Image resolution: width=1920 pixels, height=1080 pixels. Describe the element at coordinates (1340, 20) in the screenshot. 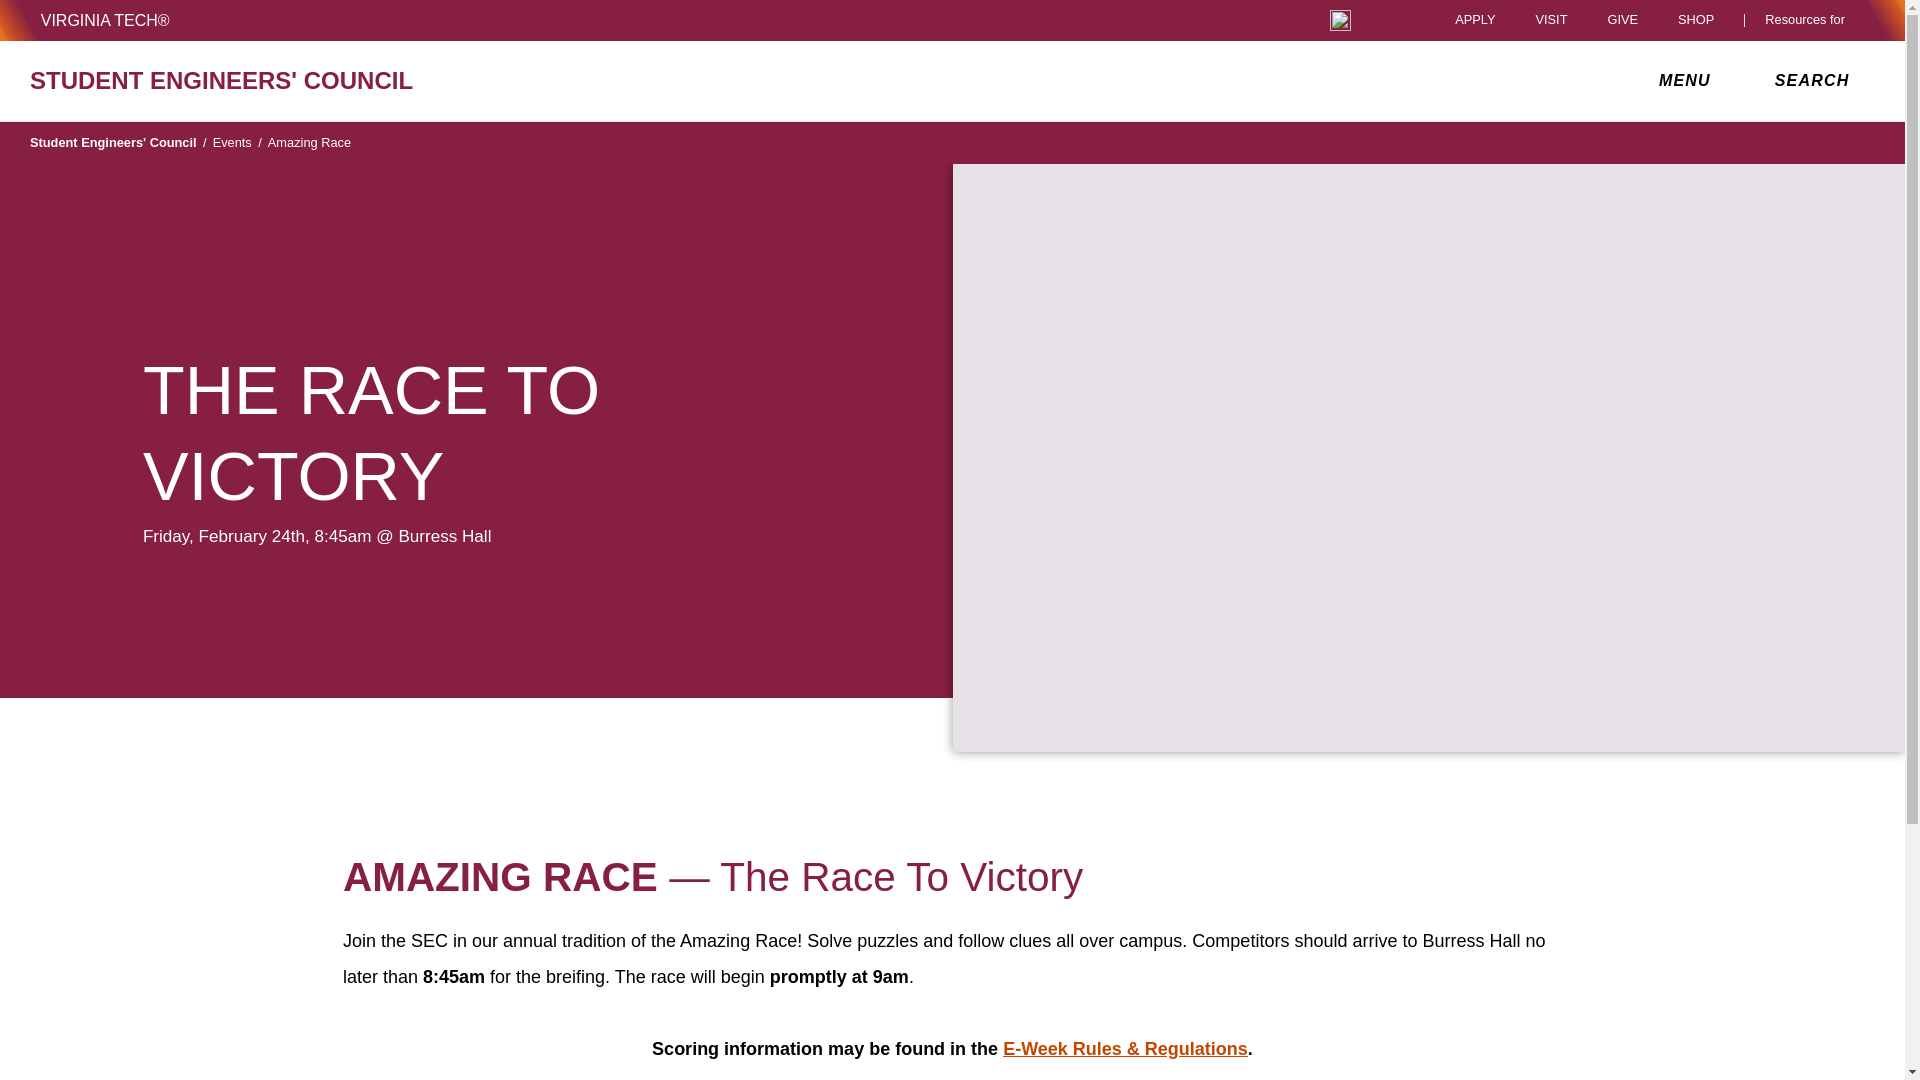

I see `Universal Access Toggle` at that location.